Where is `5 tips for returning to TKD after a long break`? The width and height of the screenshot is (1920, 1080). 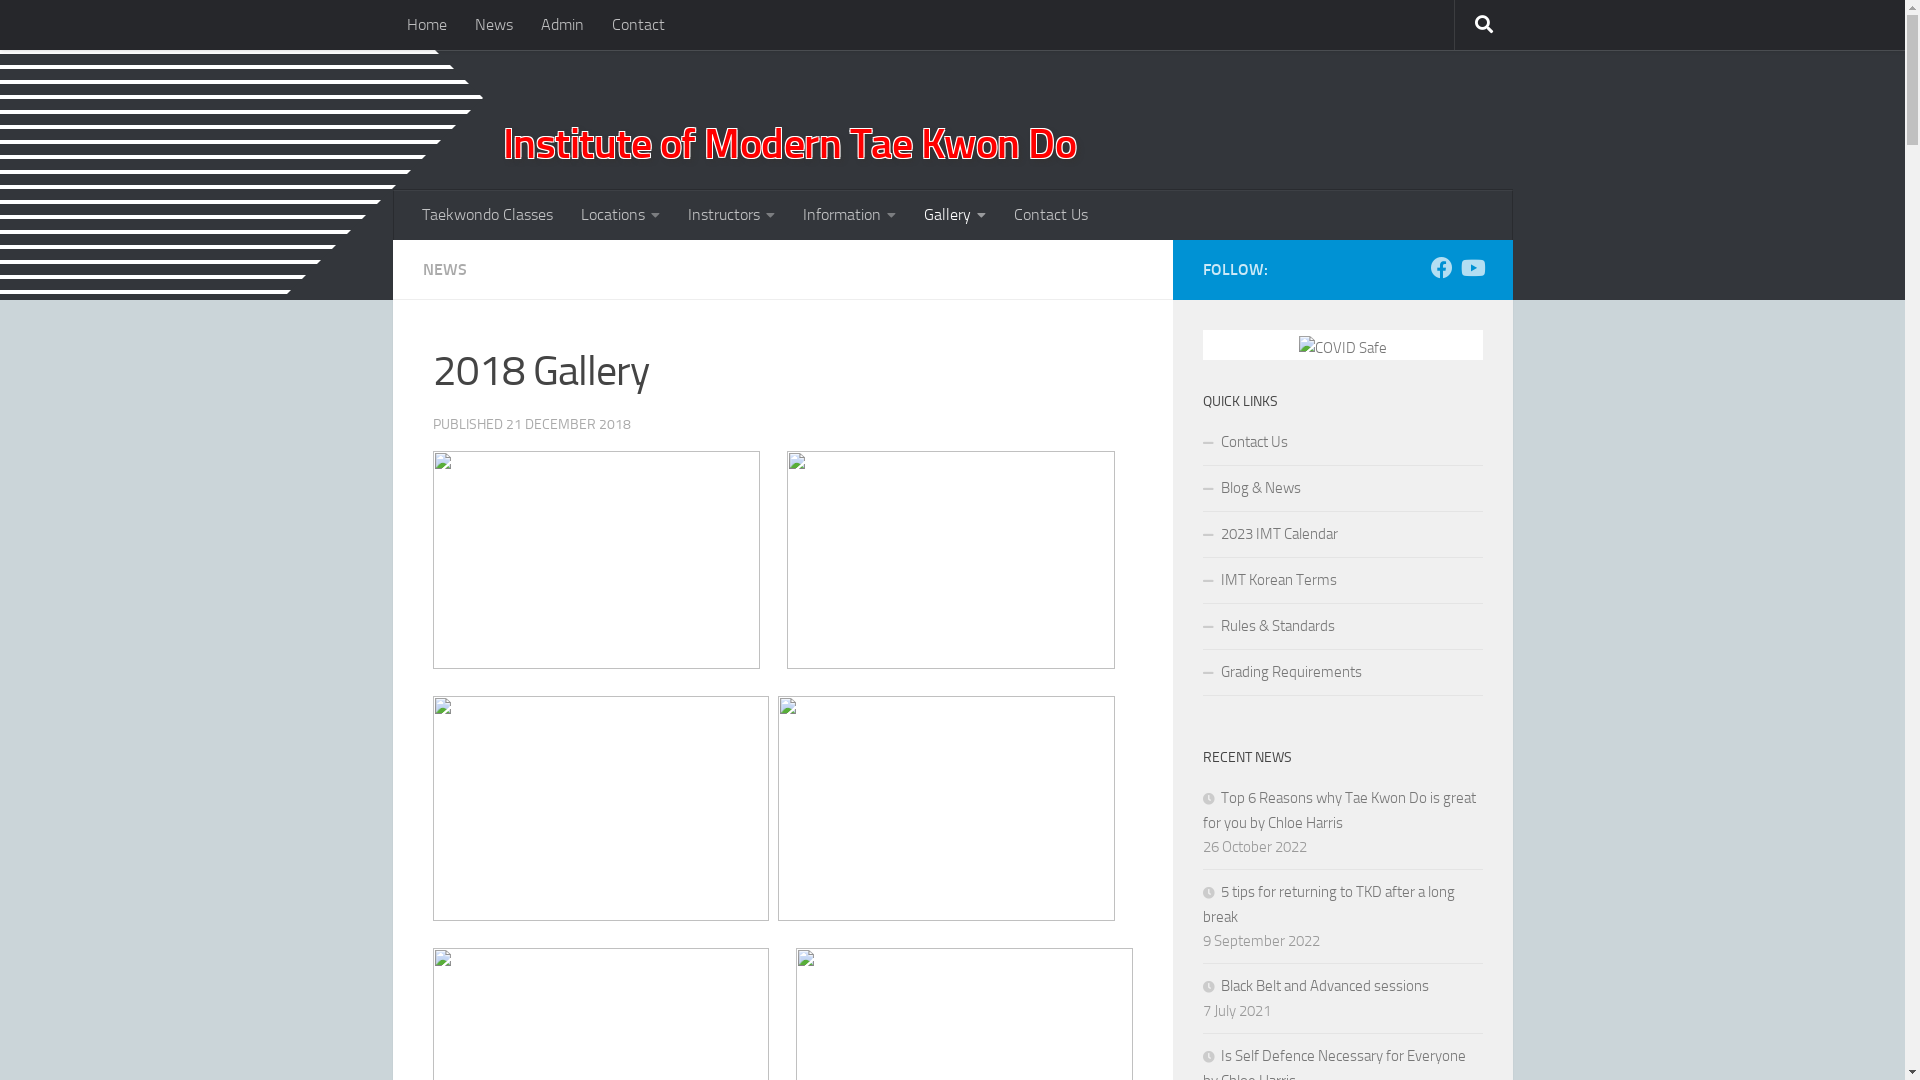
5 tips for returning to TKD after a long break is located at coordinates (1328, 904).